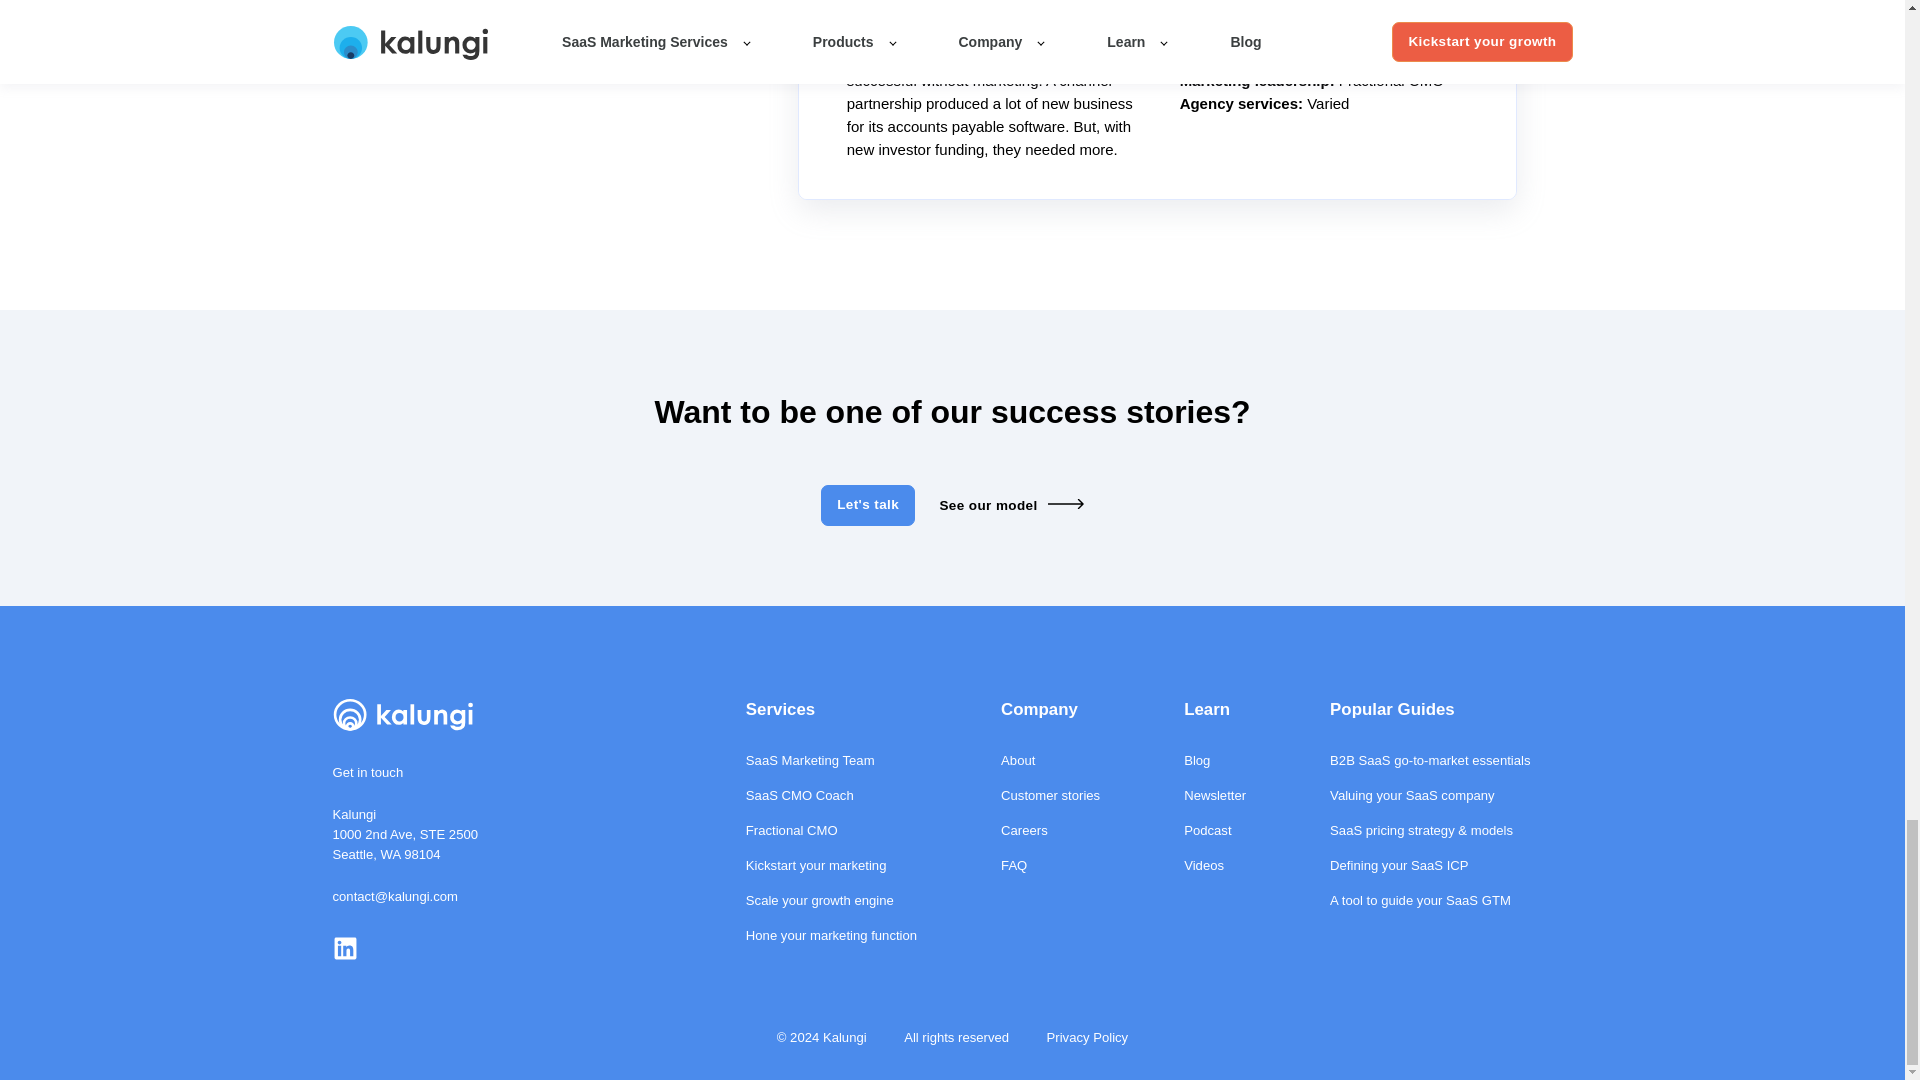 This screenshot has height=1080, width=1920. What do you see at coordinates (1010, 506) in the screenshot?
I see `See our model` at bounding box center [1010, 506].